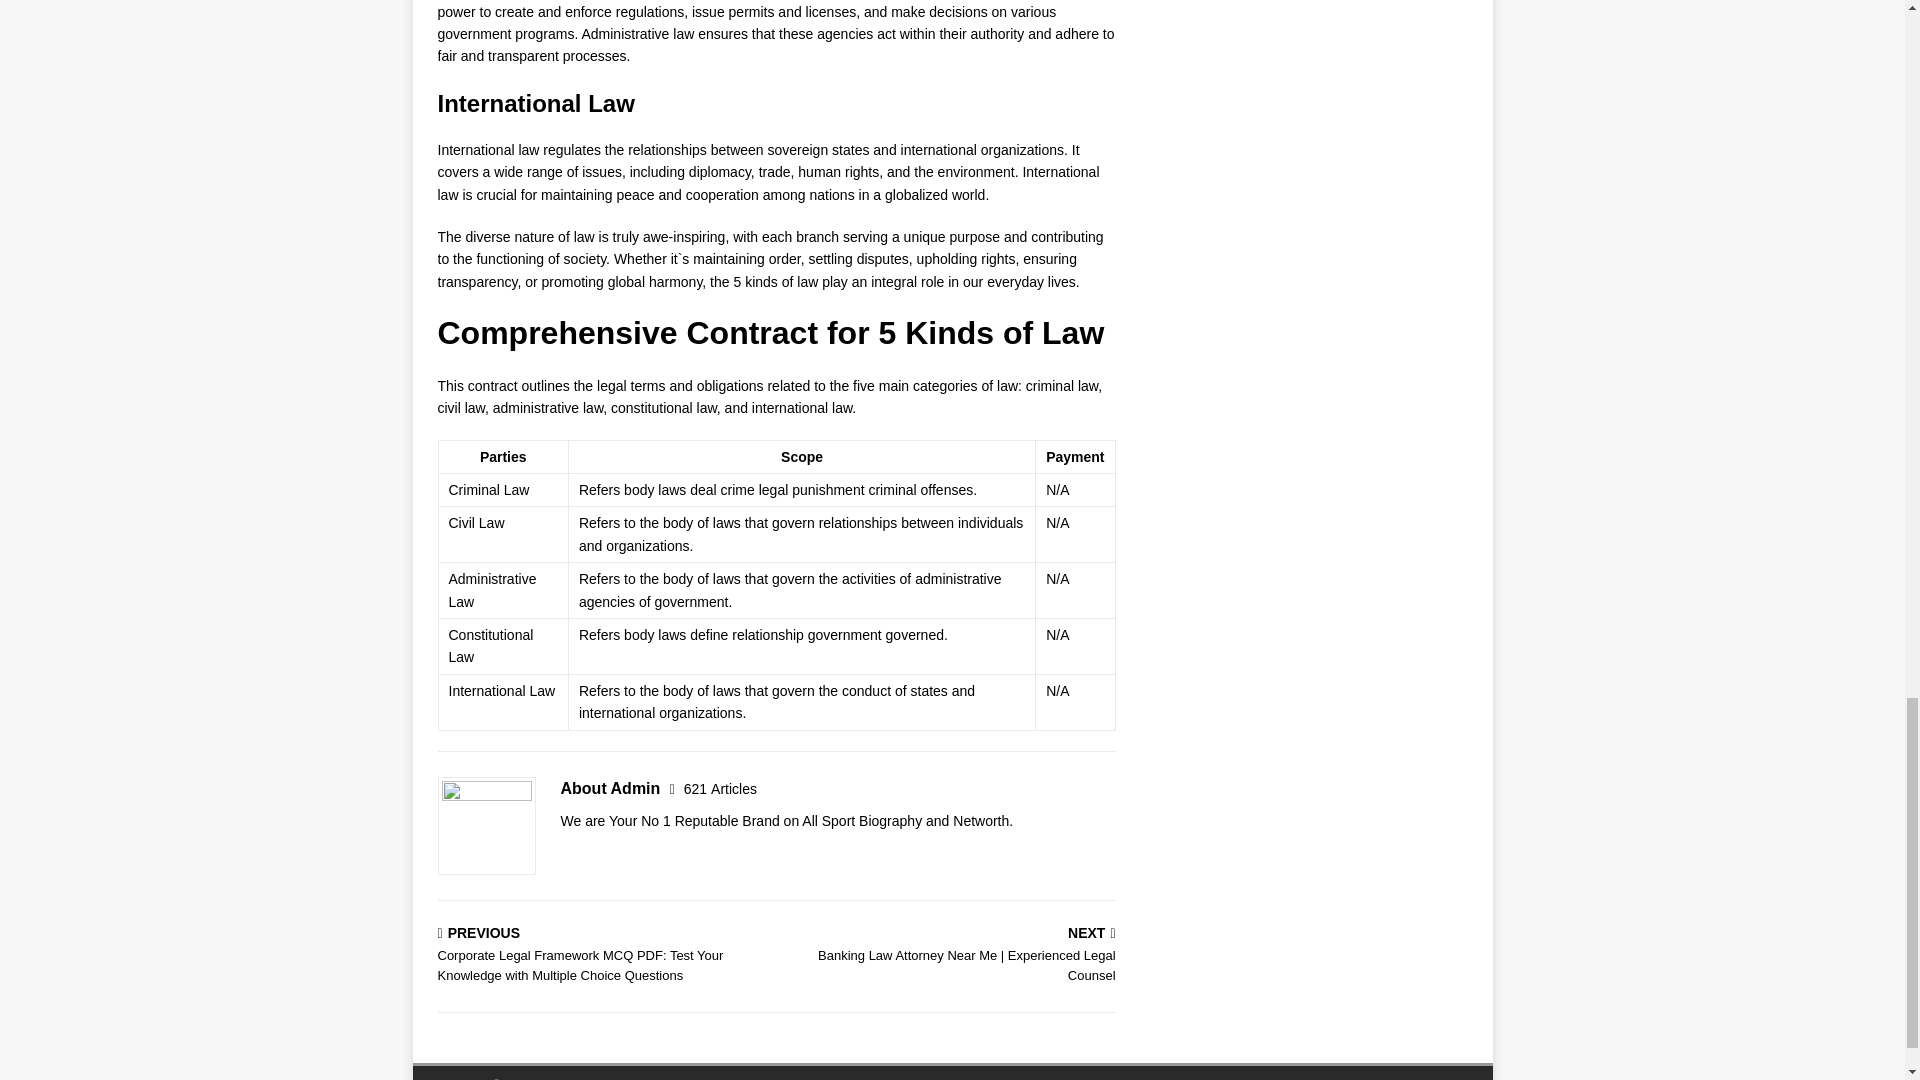 This screenshot has width=1920, height=1080. What do you see at coordinates (720, 788) in the screenshot?
I see `More articles written by Admin'` at bounding box center [720, 788].